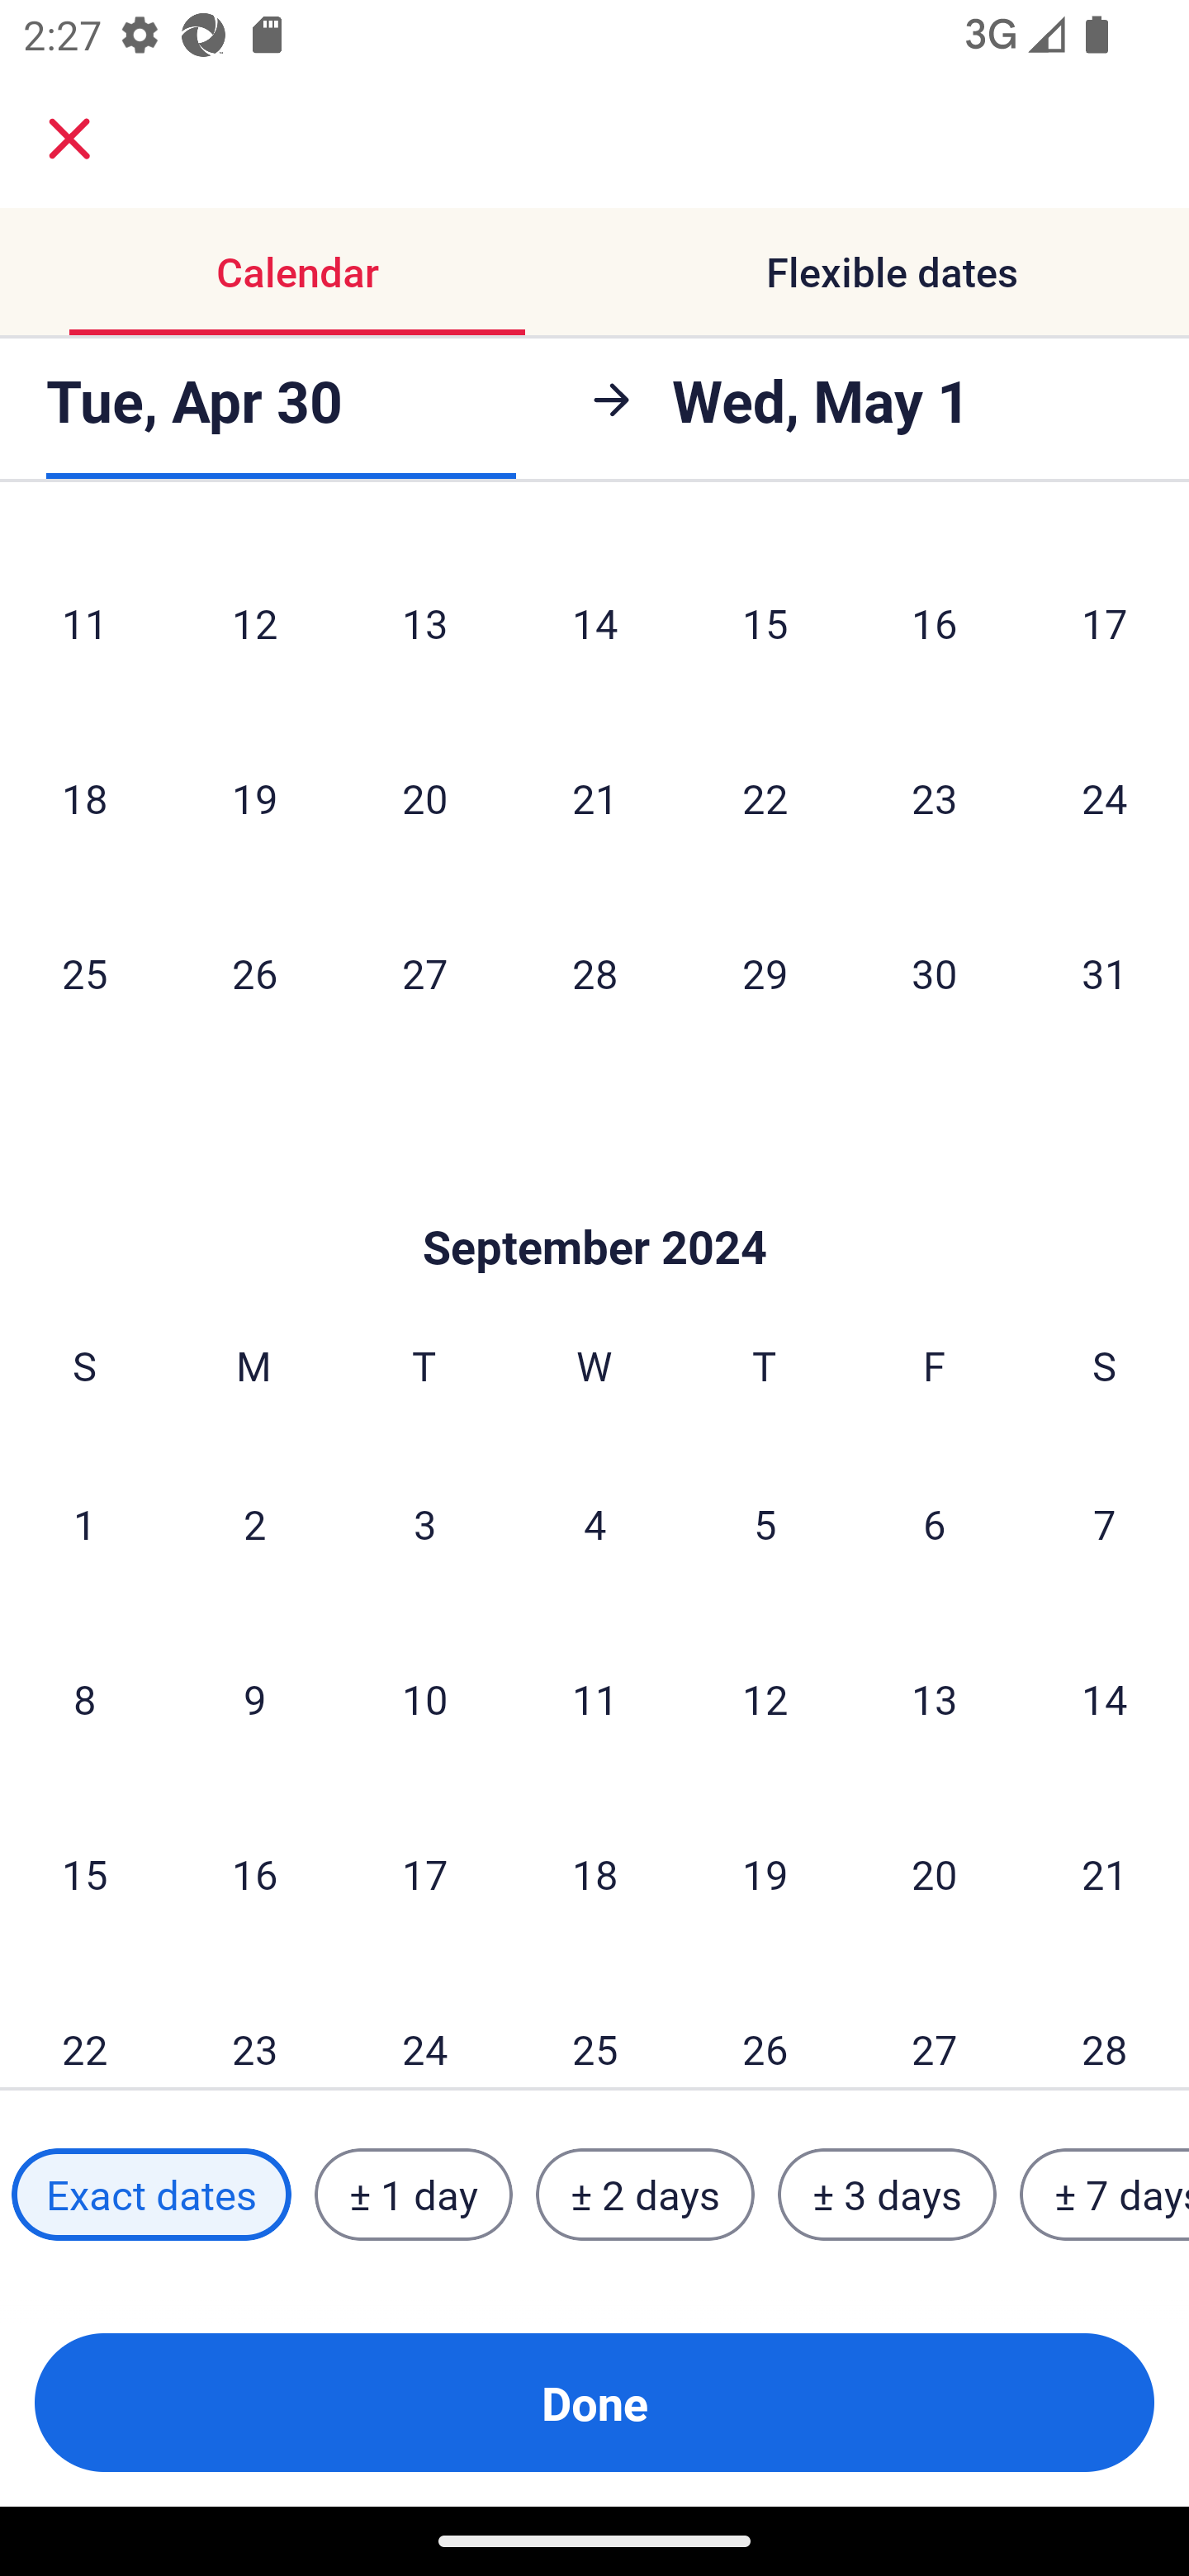 The image size is (1189, 2576). Describe the element at coordinates (1105, 2195) in the screenshot. I see `± 7 days` at that location.